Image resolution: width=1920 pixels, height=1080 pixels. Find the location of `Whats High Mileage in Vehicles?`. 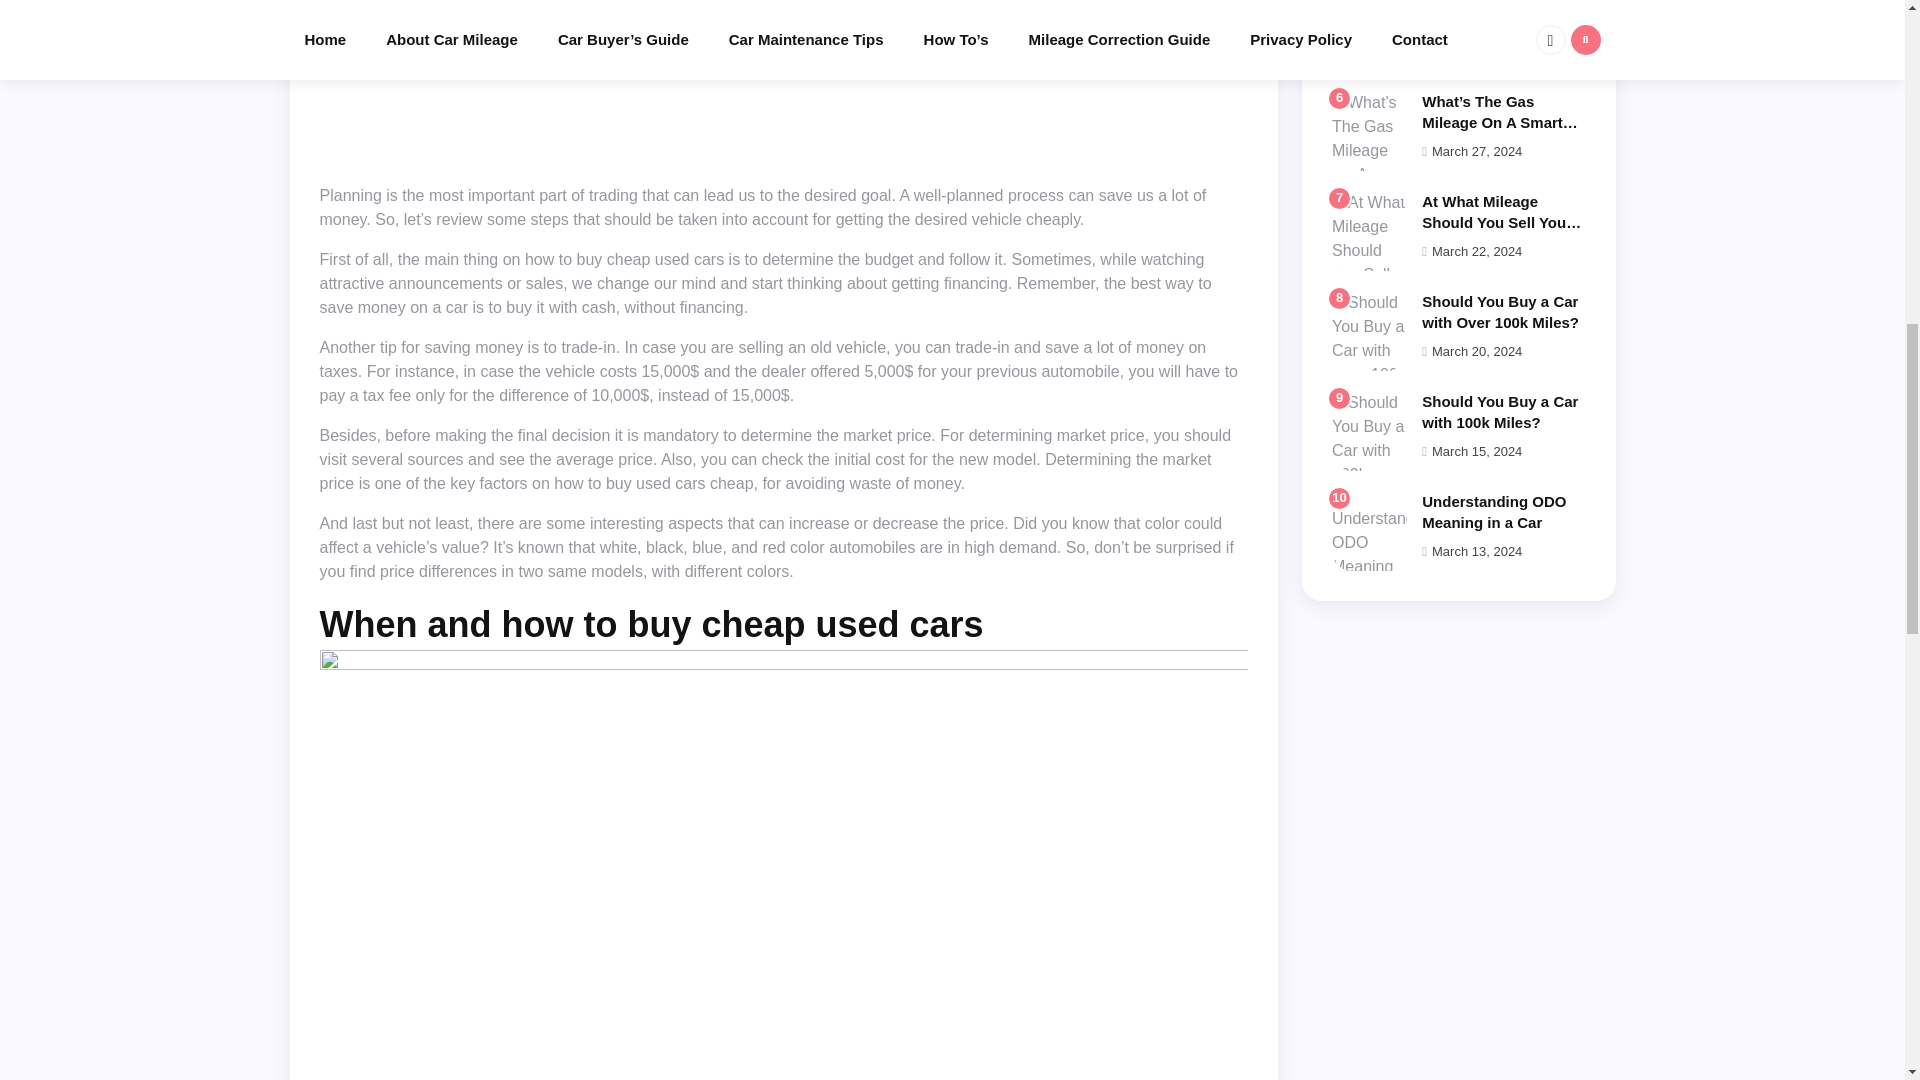

Whats High Mileage in Vehicles? is located at coordinates (1501, 16).